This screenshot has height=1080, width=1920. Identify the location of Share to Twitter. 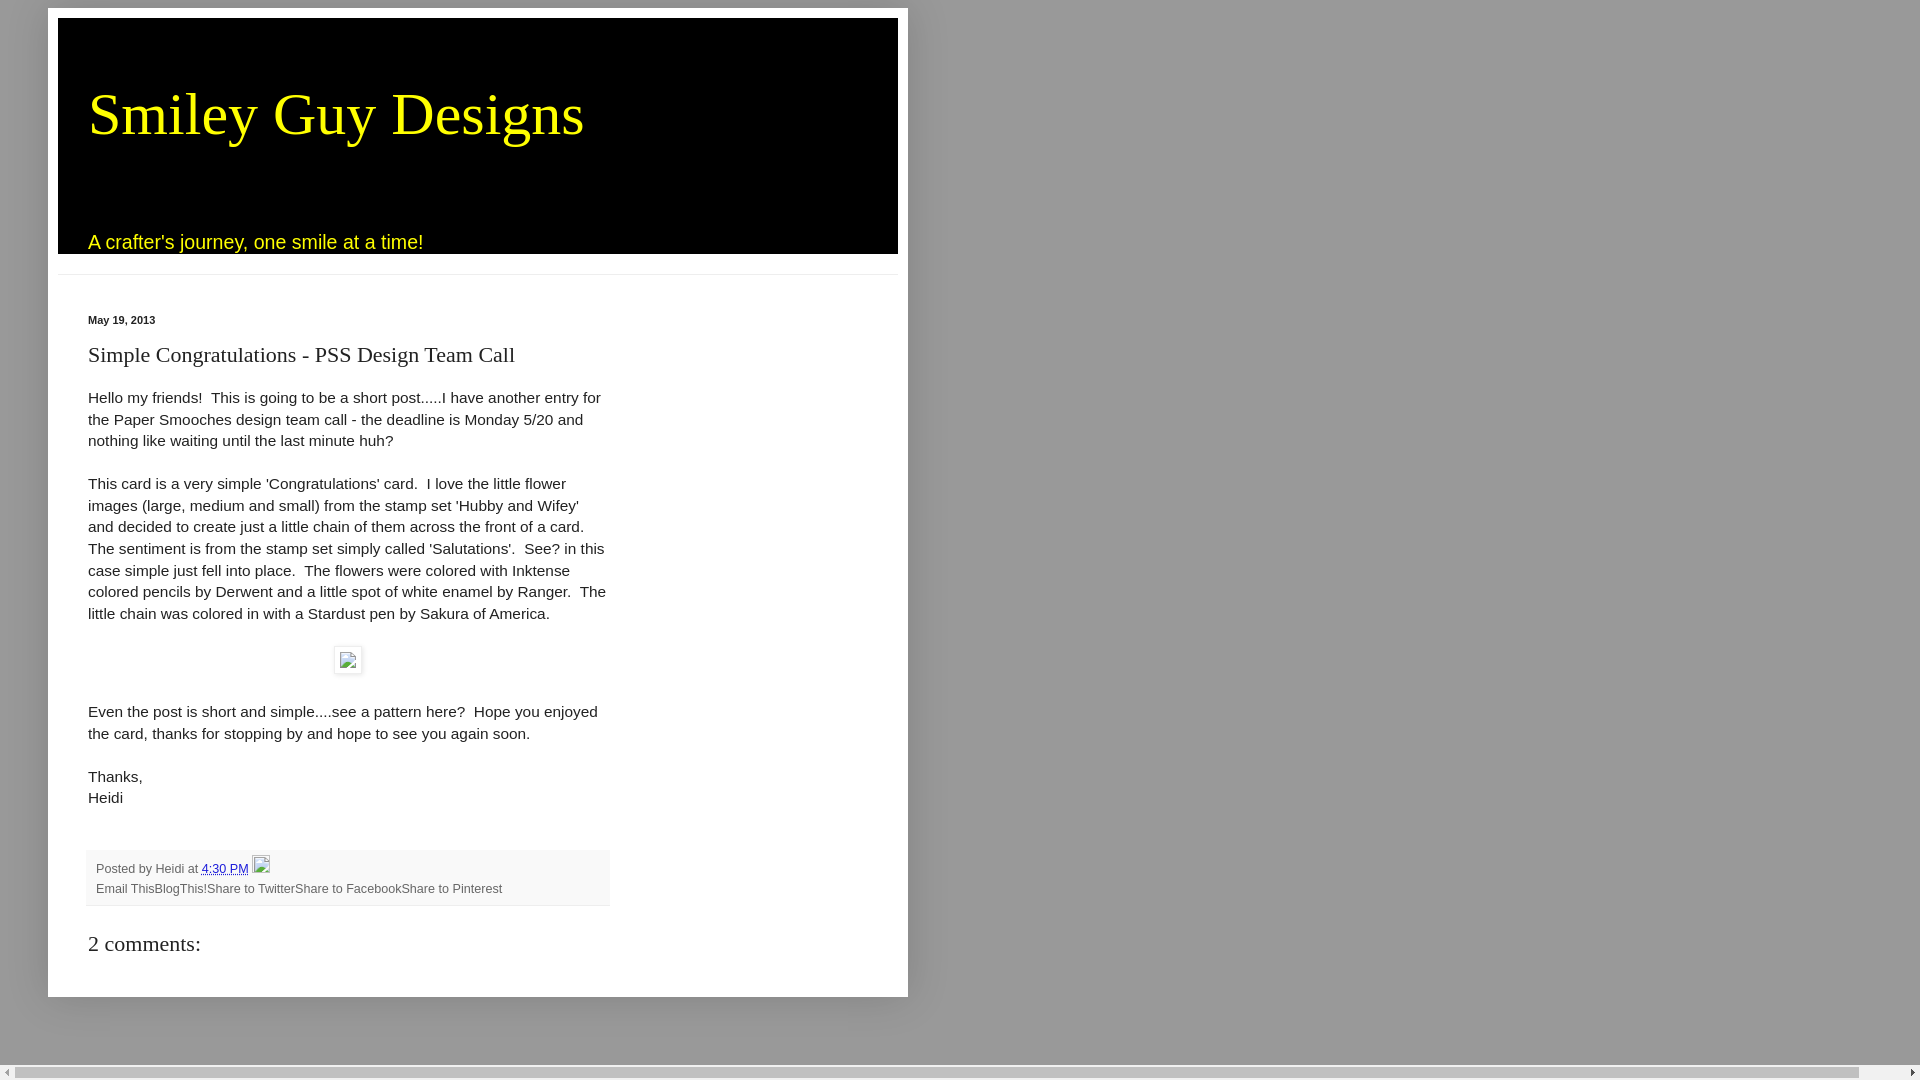
(251, 889).